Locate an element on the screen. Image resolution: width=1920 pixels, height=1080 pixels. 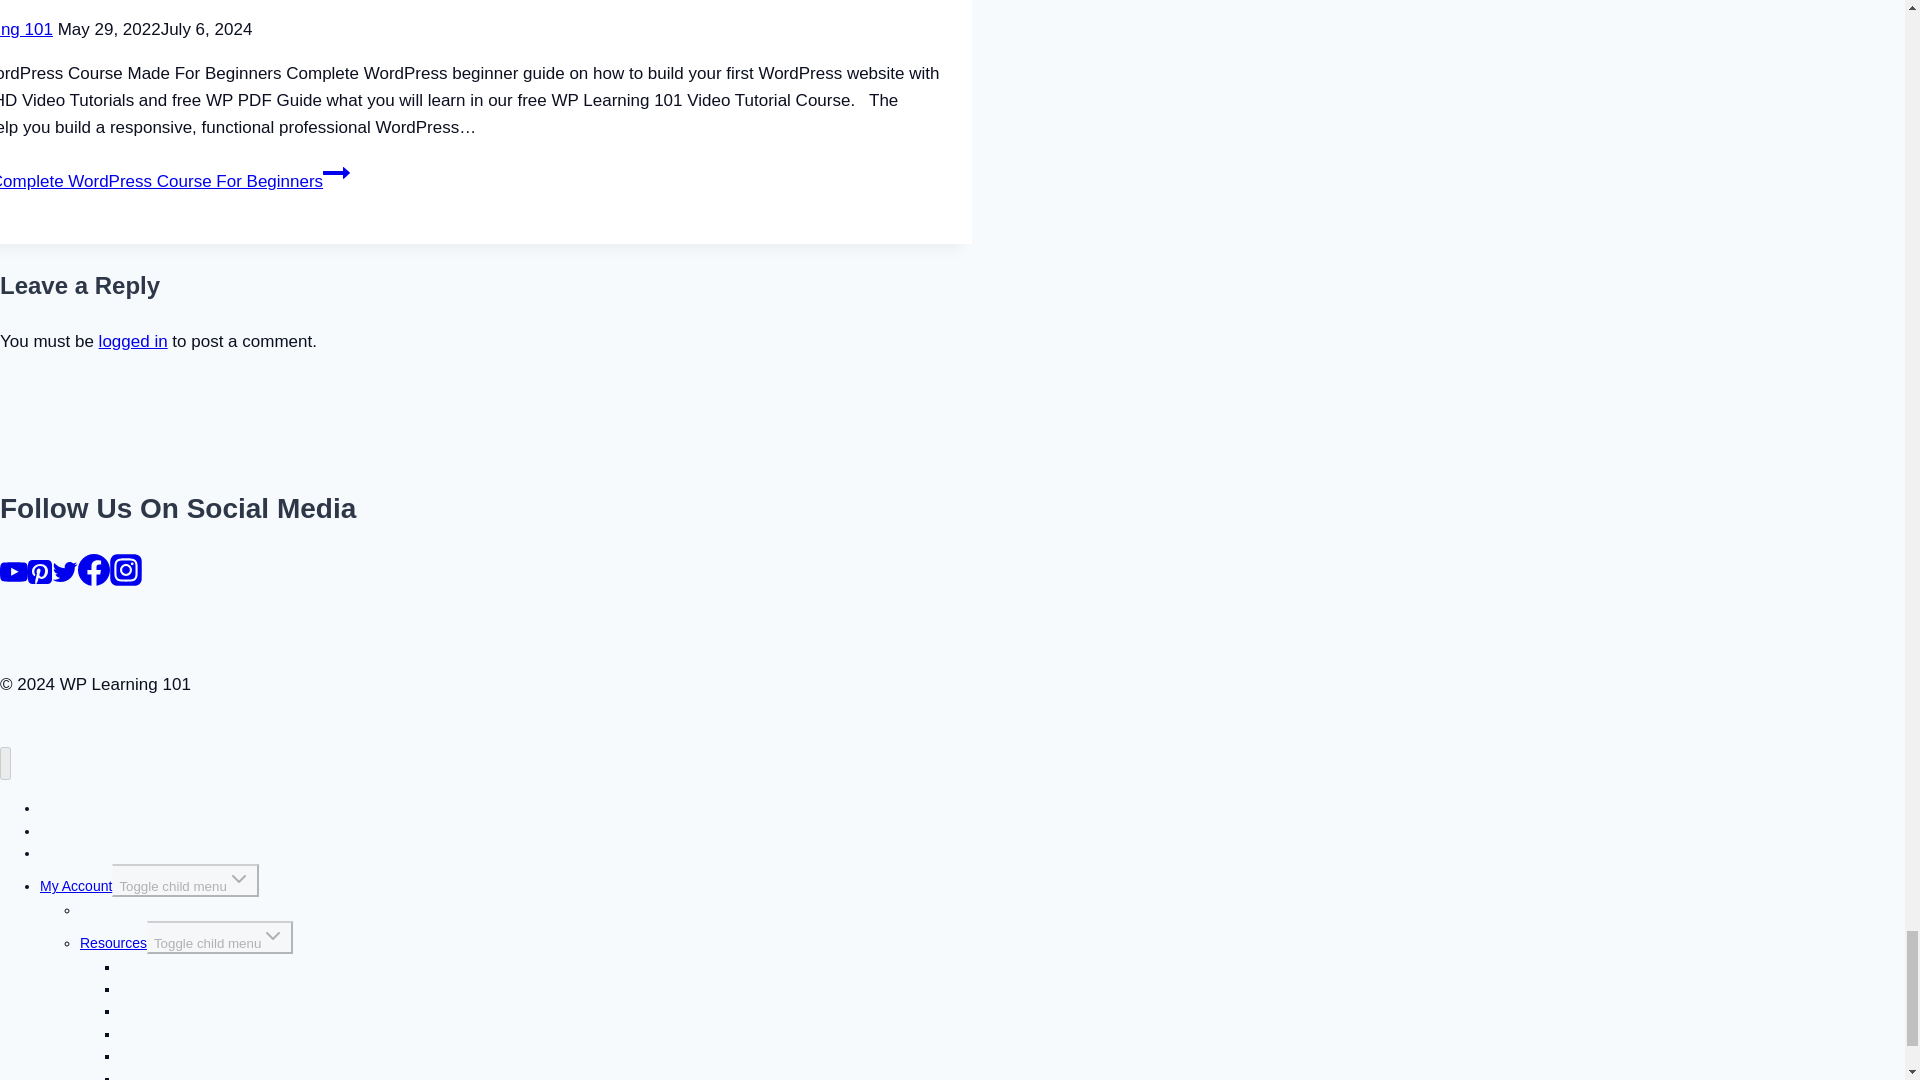
Twitter is located at coordinates (64, 572).